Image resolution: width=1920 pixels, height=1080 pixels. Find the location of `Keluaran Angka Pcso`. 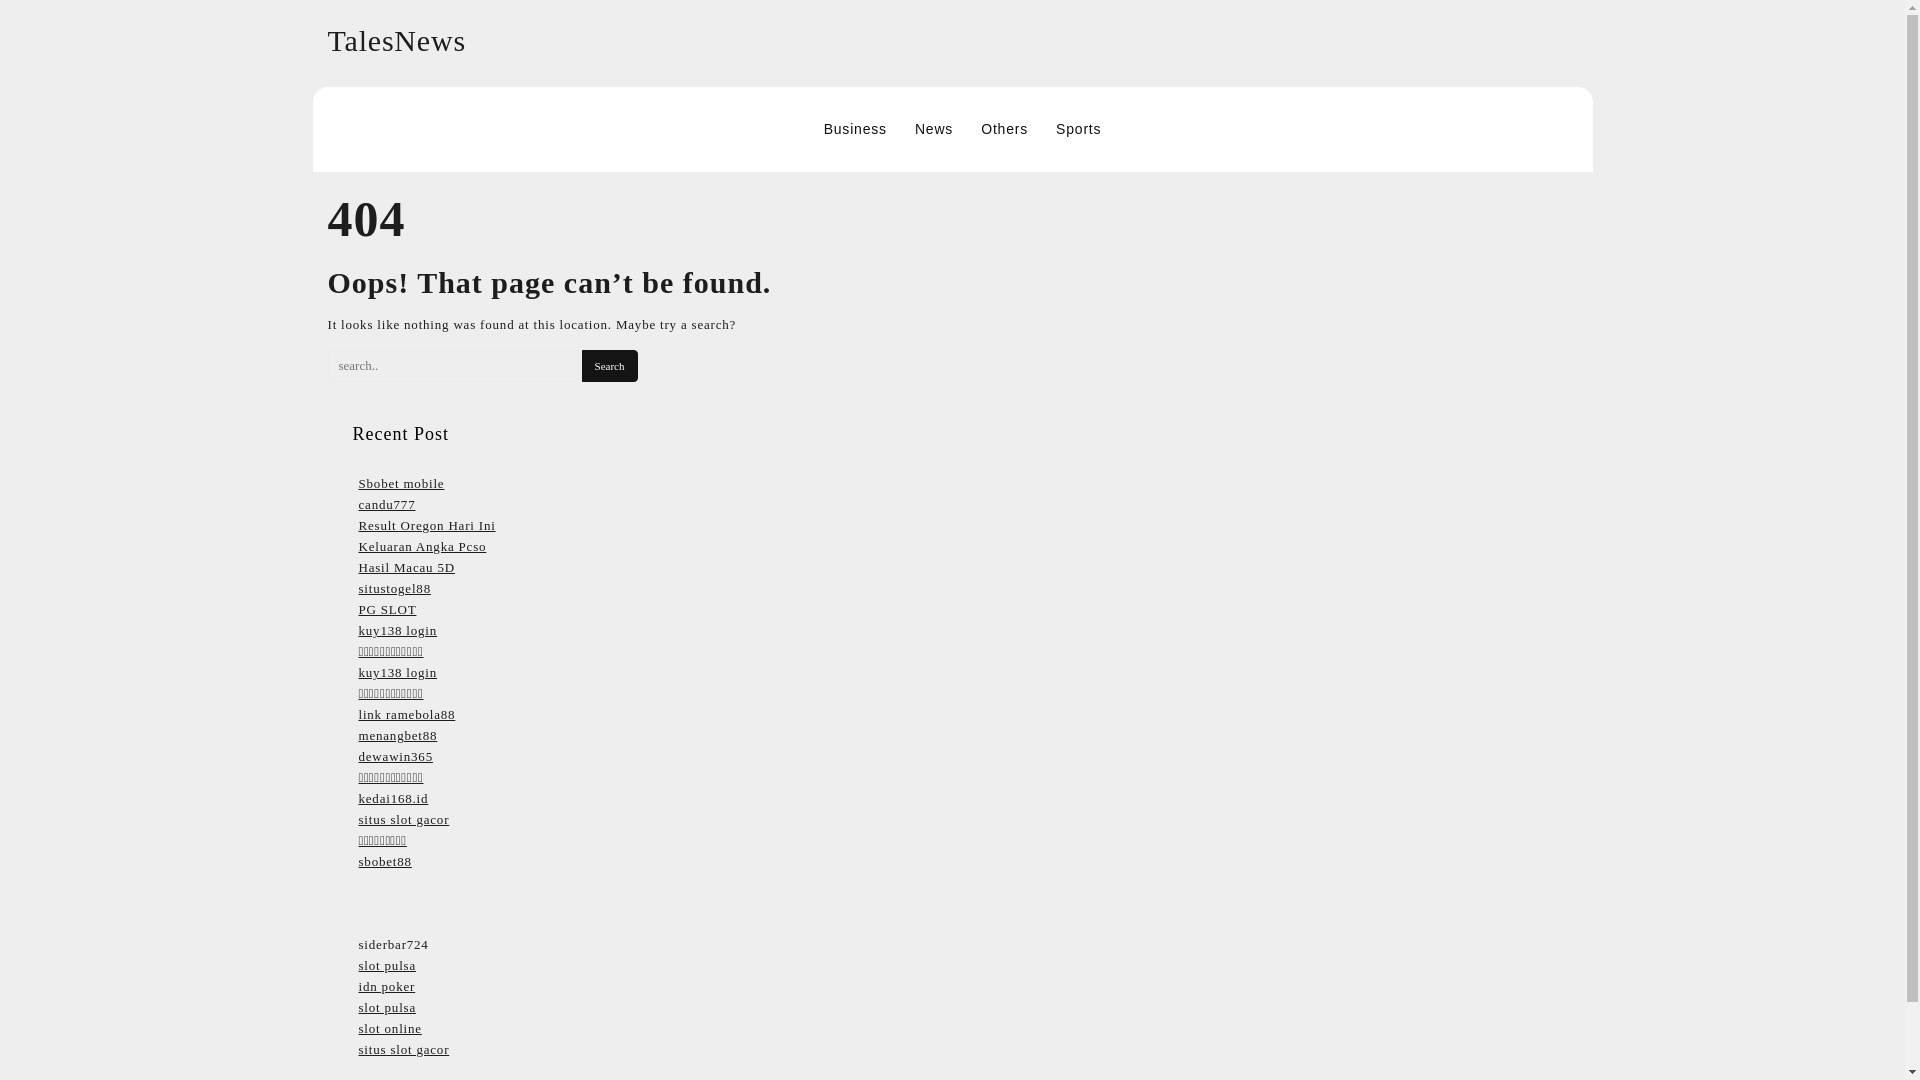

Keluaran Angka Pcso is located at coordinates (421, 546).